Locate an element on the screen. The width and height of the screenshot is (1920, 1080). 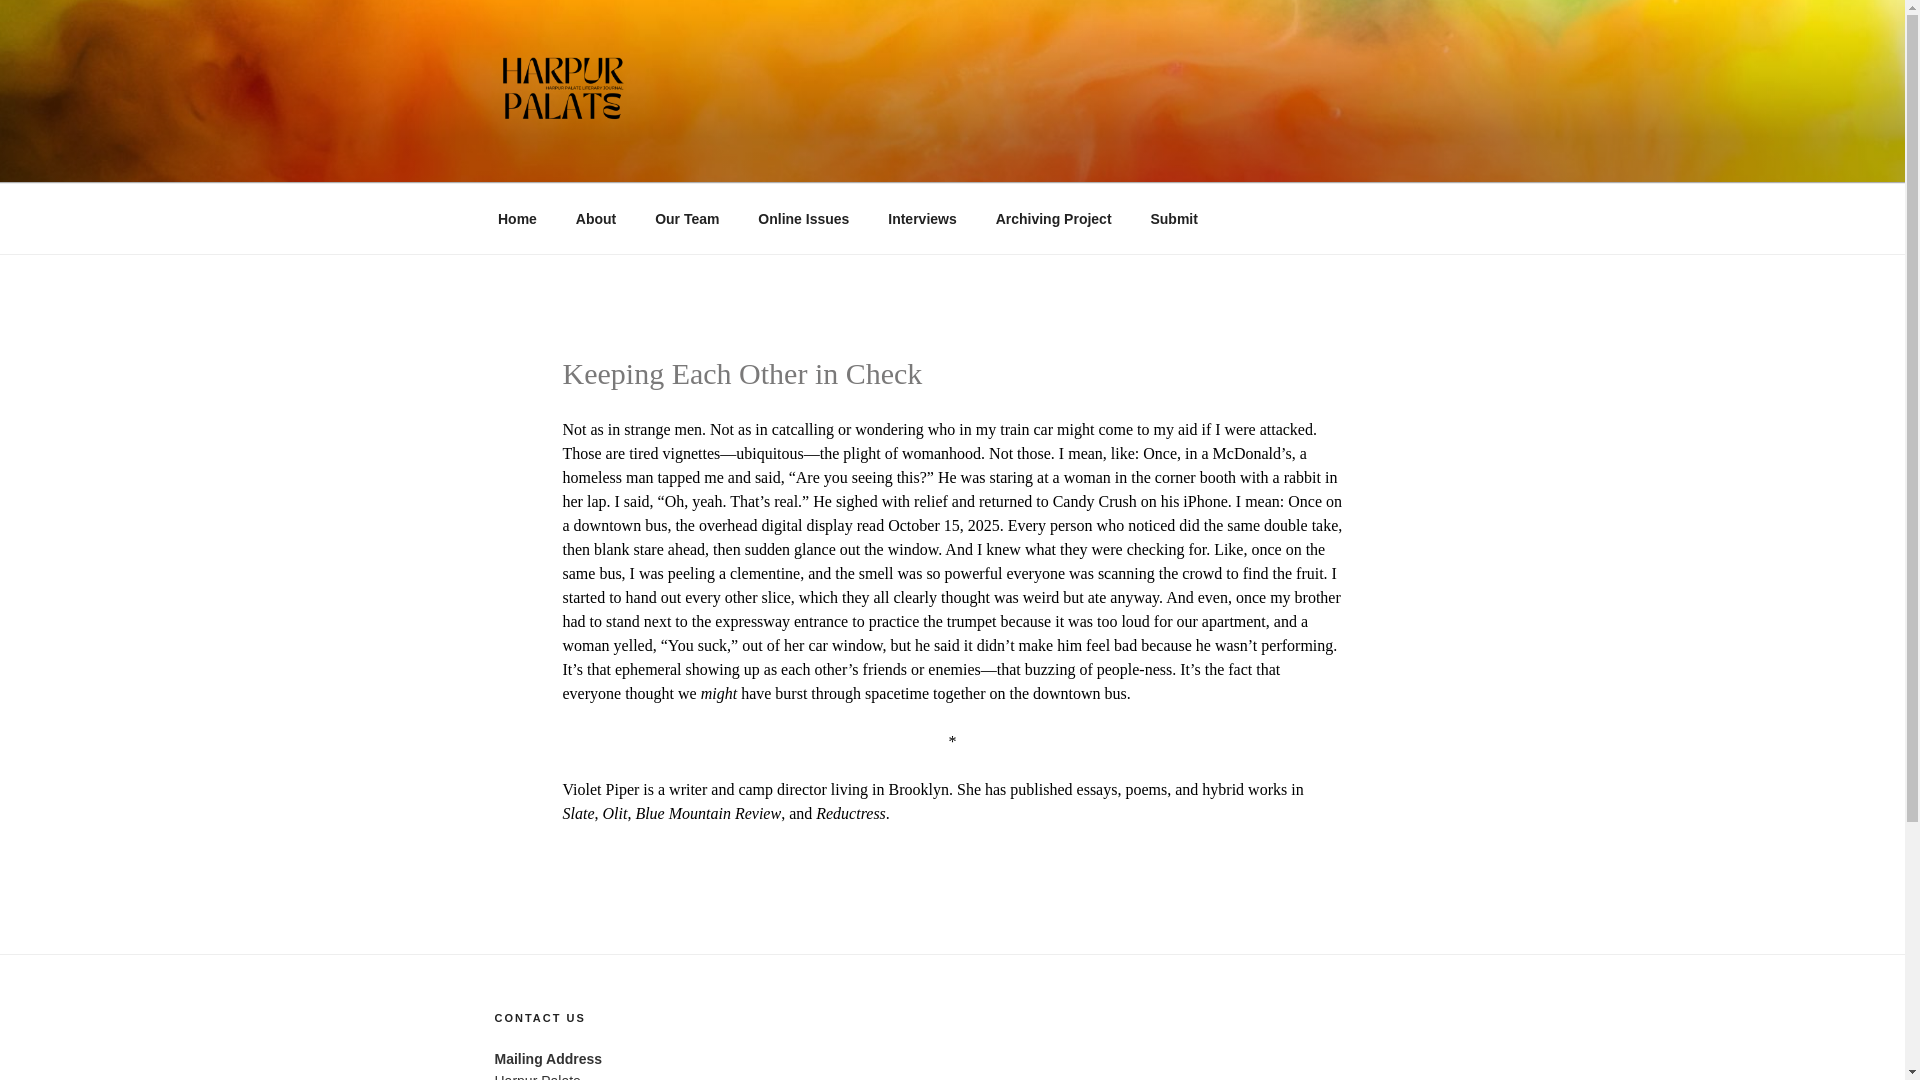
Our Team is located at coordinates (687, 218).